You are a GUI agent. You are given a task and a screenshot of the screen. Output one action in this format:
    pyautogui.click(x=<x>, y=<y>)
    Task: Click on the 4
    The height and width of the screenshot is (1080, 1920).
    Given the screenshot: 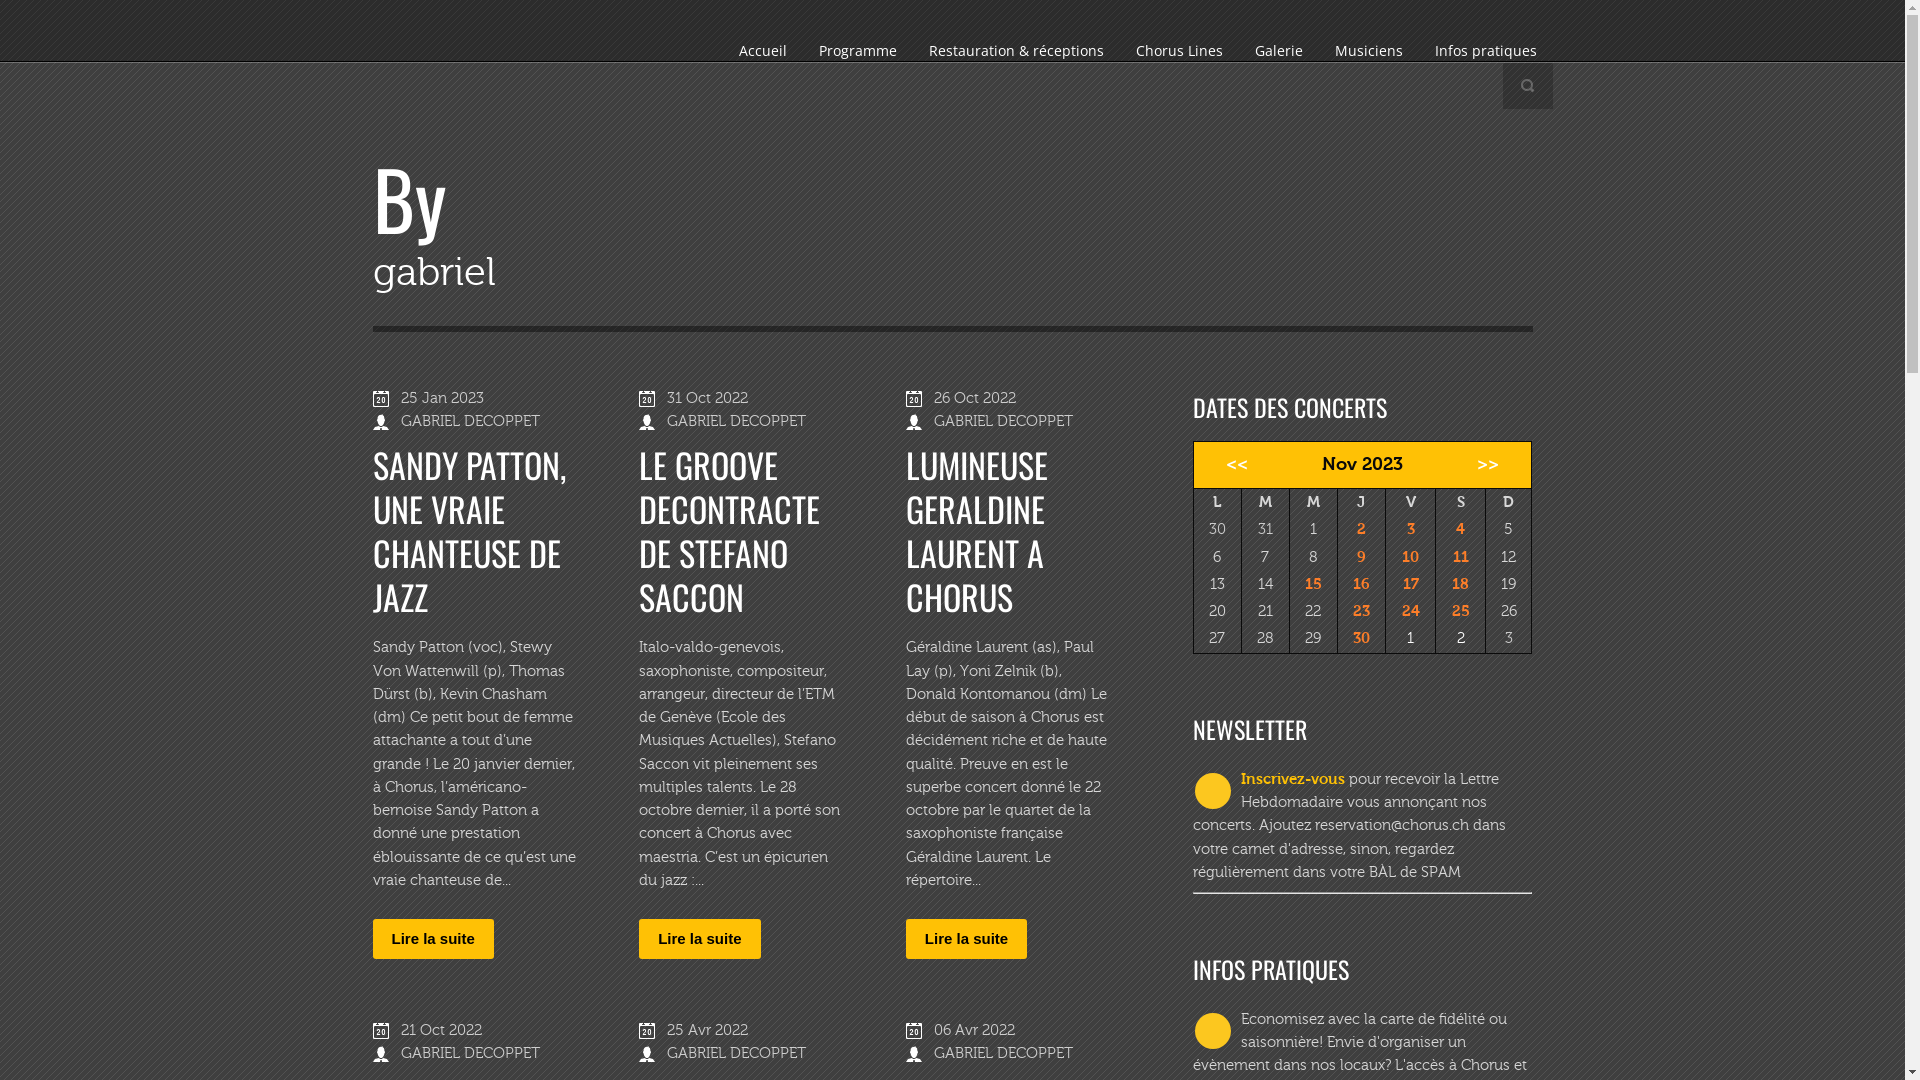 What is the action you would take?
    pyautogui.click(x=1460, y=529)
    